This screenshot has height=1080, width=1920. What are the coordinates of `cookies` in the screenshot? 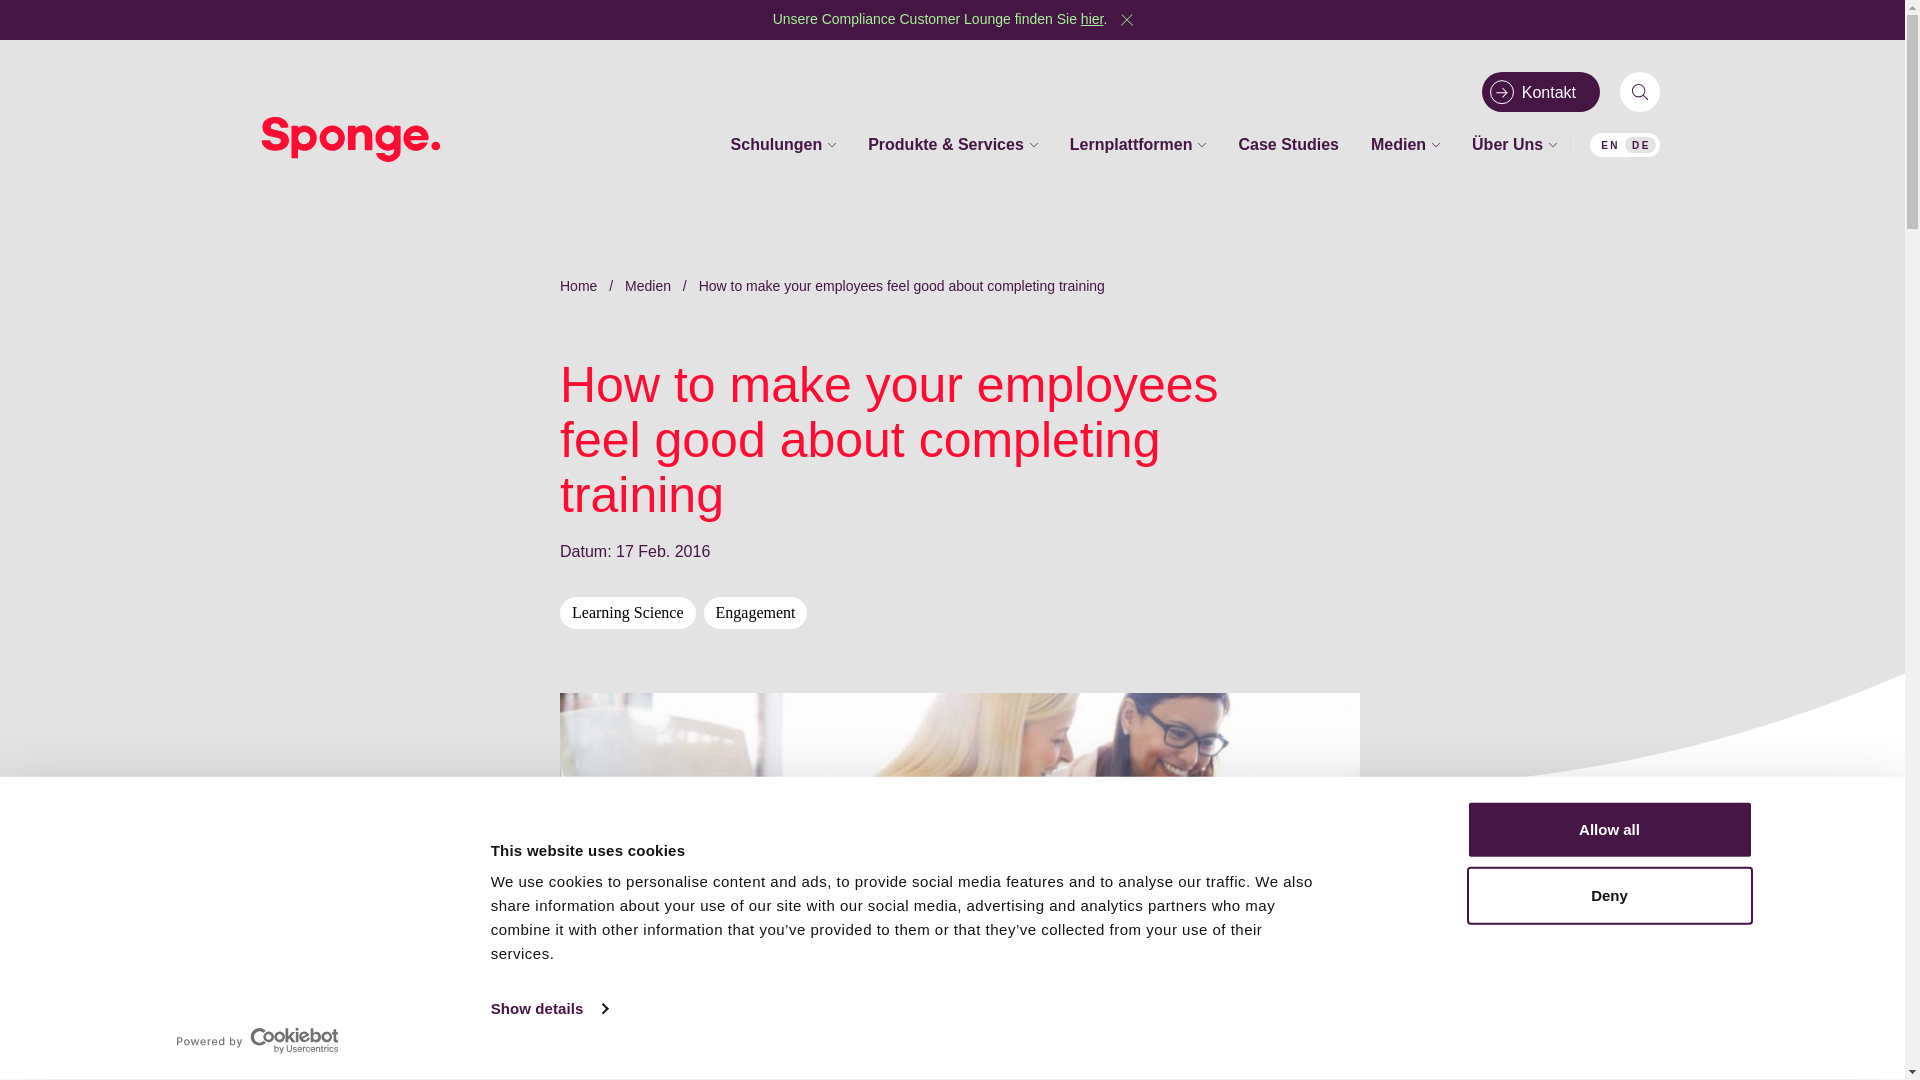 It's located at (608, 908).